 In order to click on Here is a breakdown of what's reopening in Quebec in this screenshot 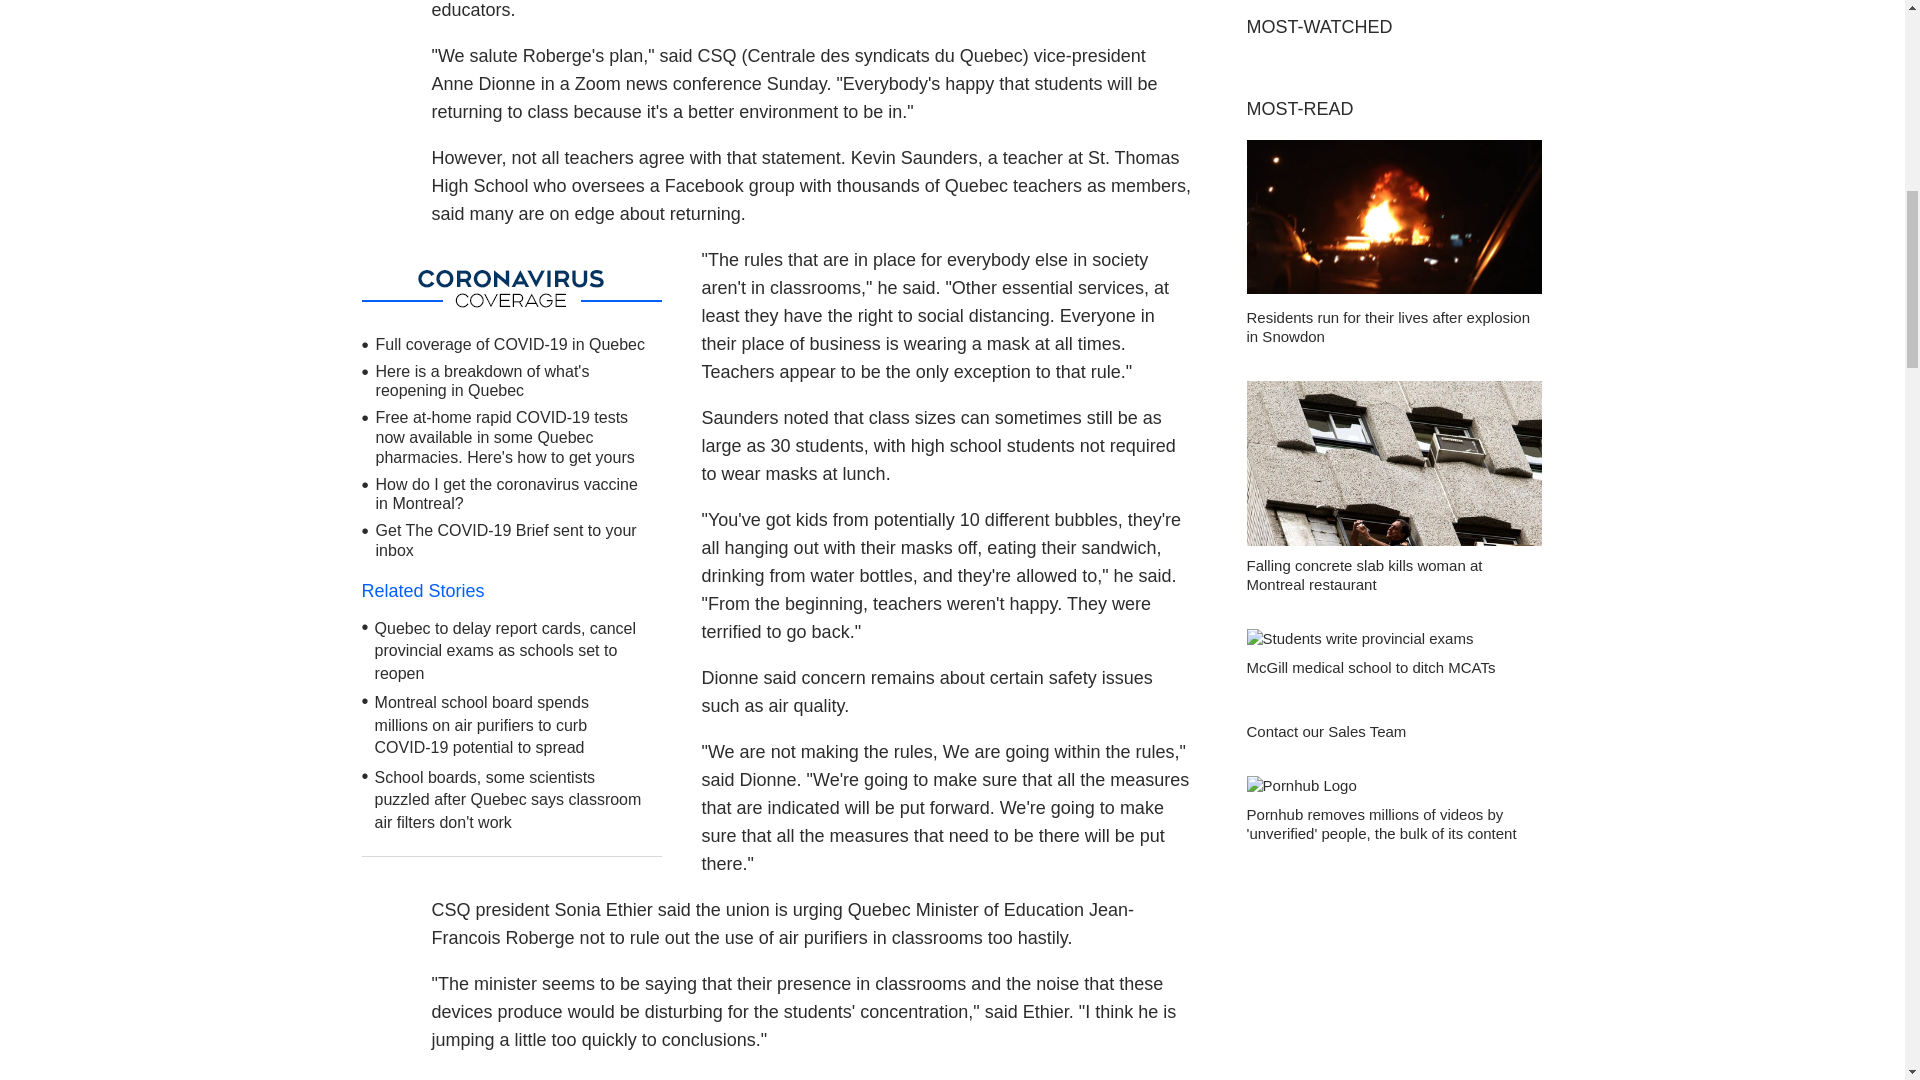, I will do `click(482, 380)`.